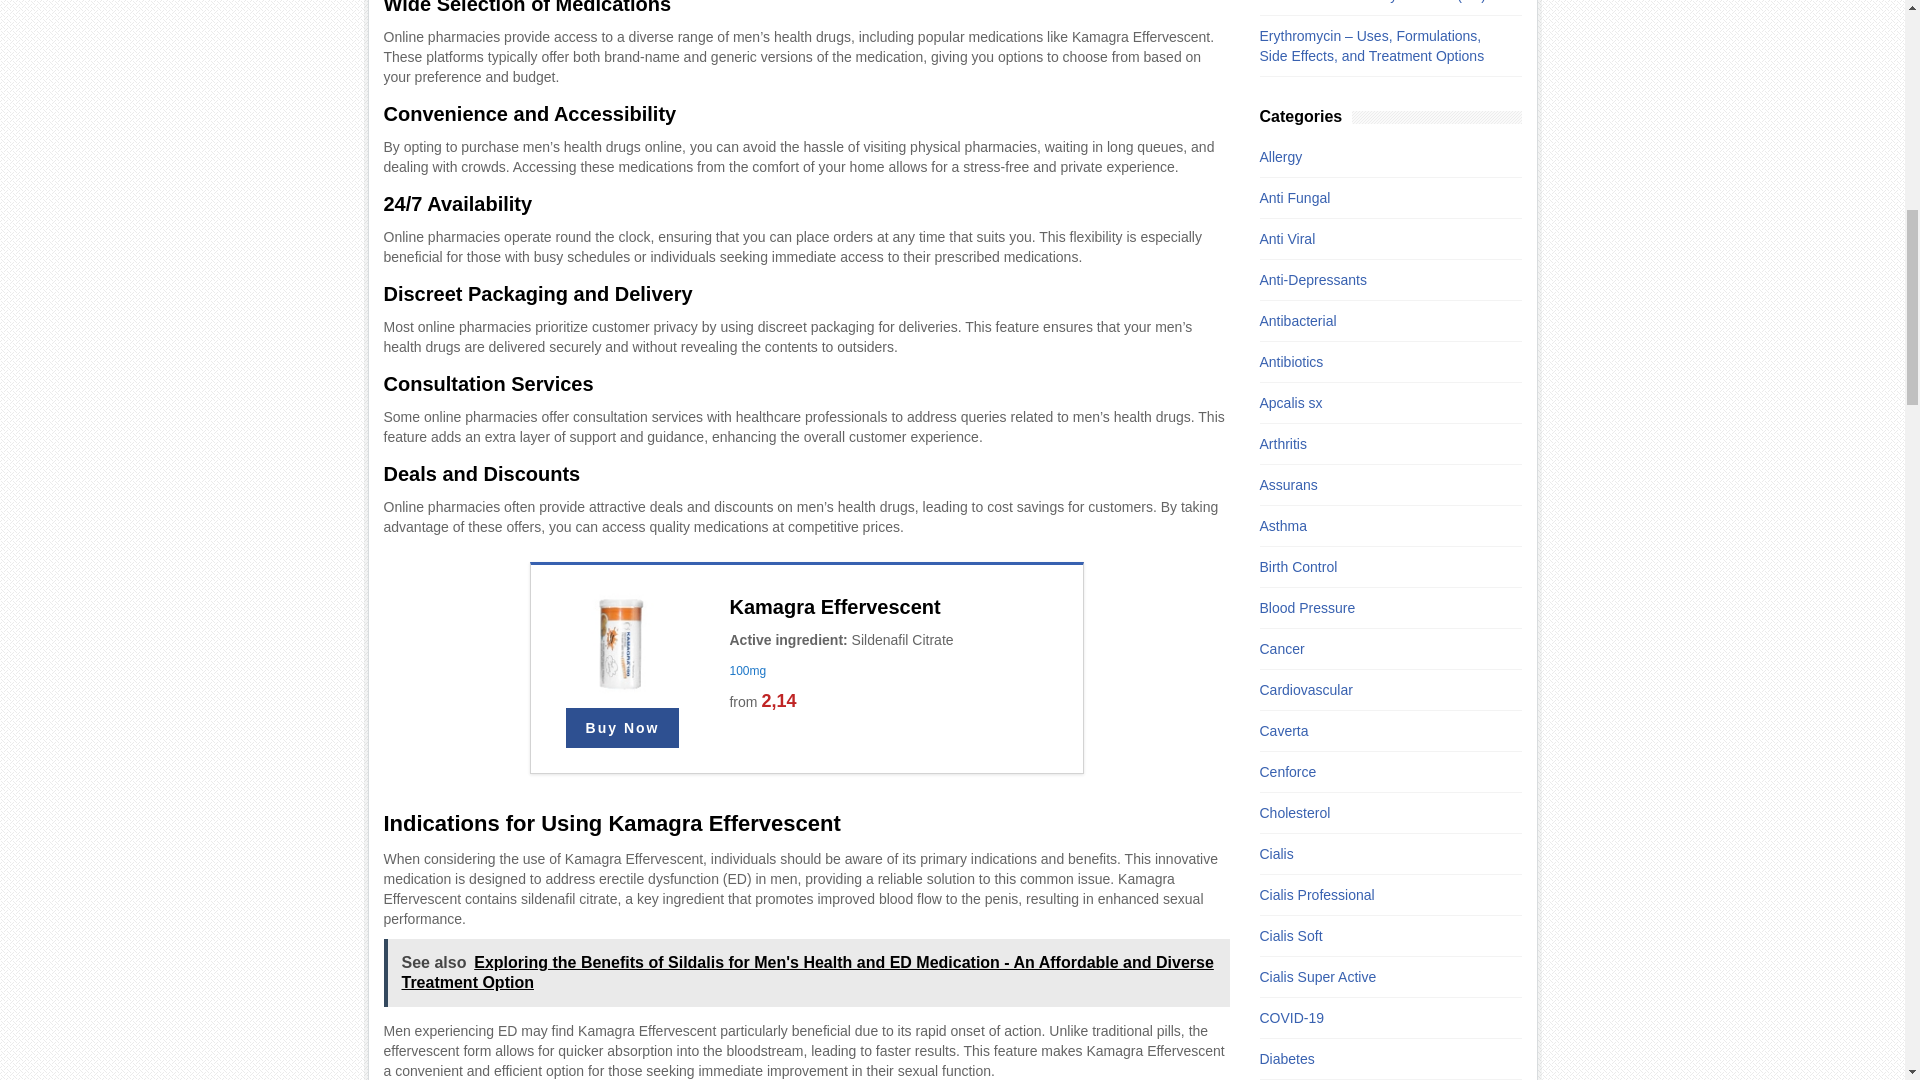 This screenshot has height=1080, width=1920. I want to click on Arthritis, so click(1380, 444).